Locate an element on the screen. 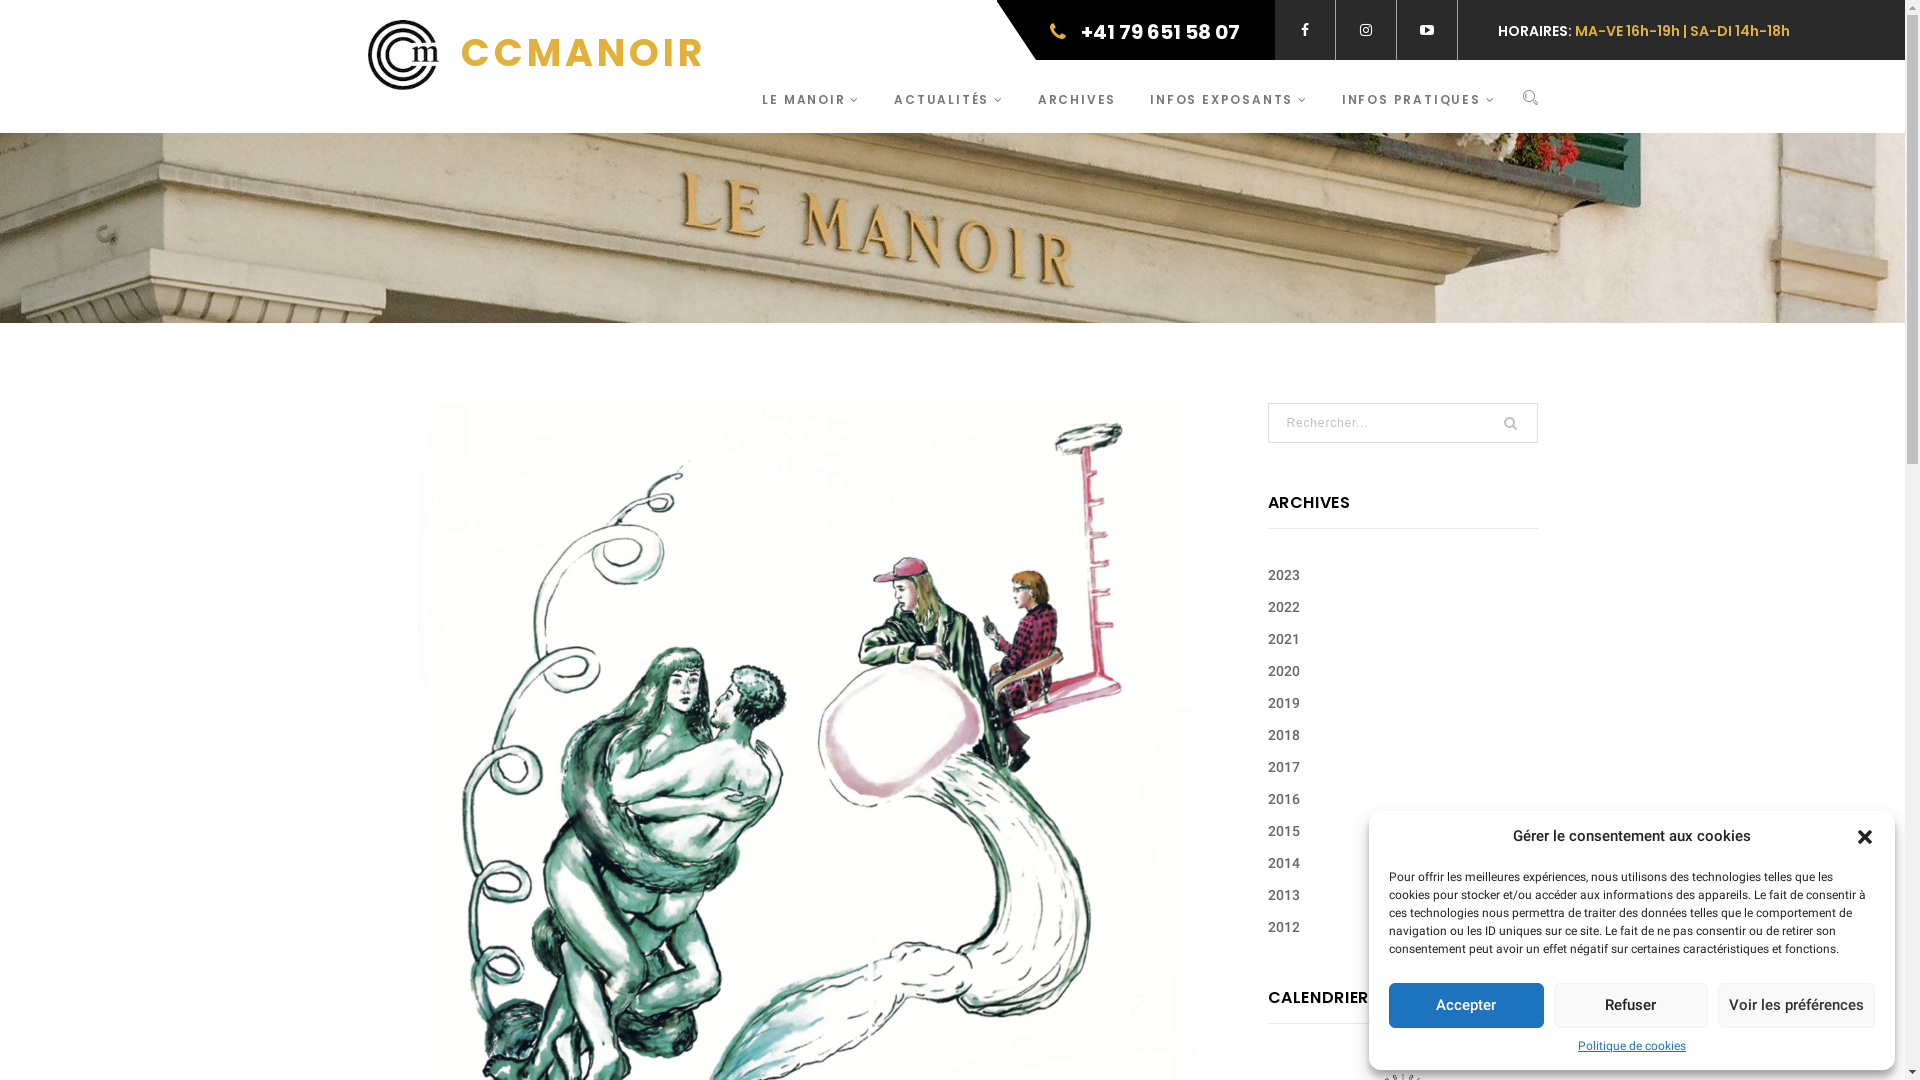 This screenshot has width=1920, height=1080. Accepter is located at coordinates (1466, 1006).